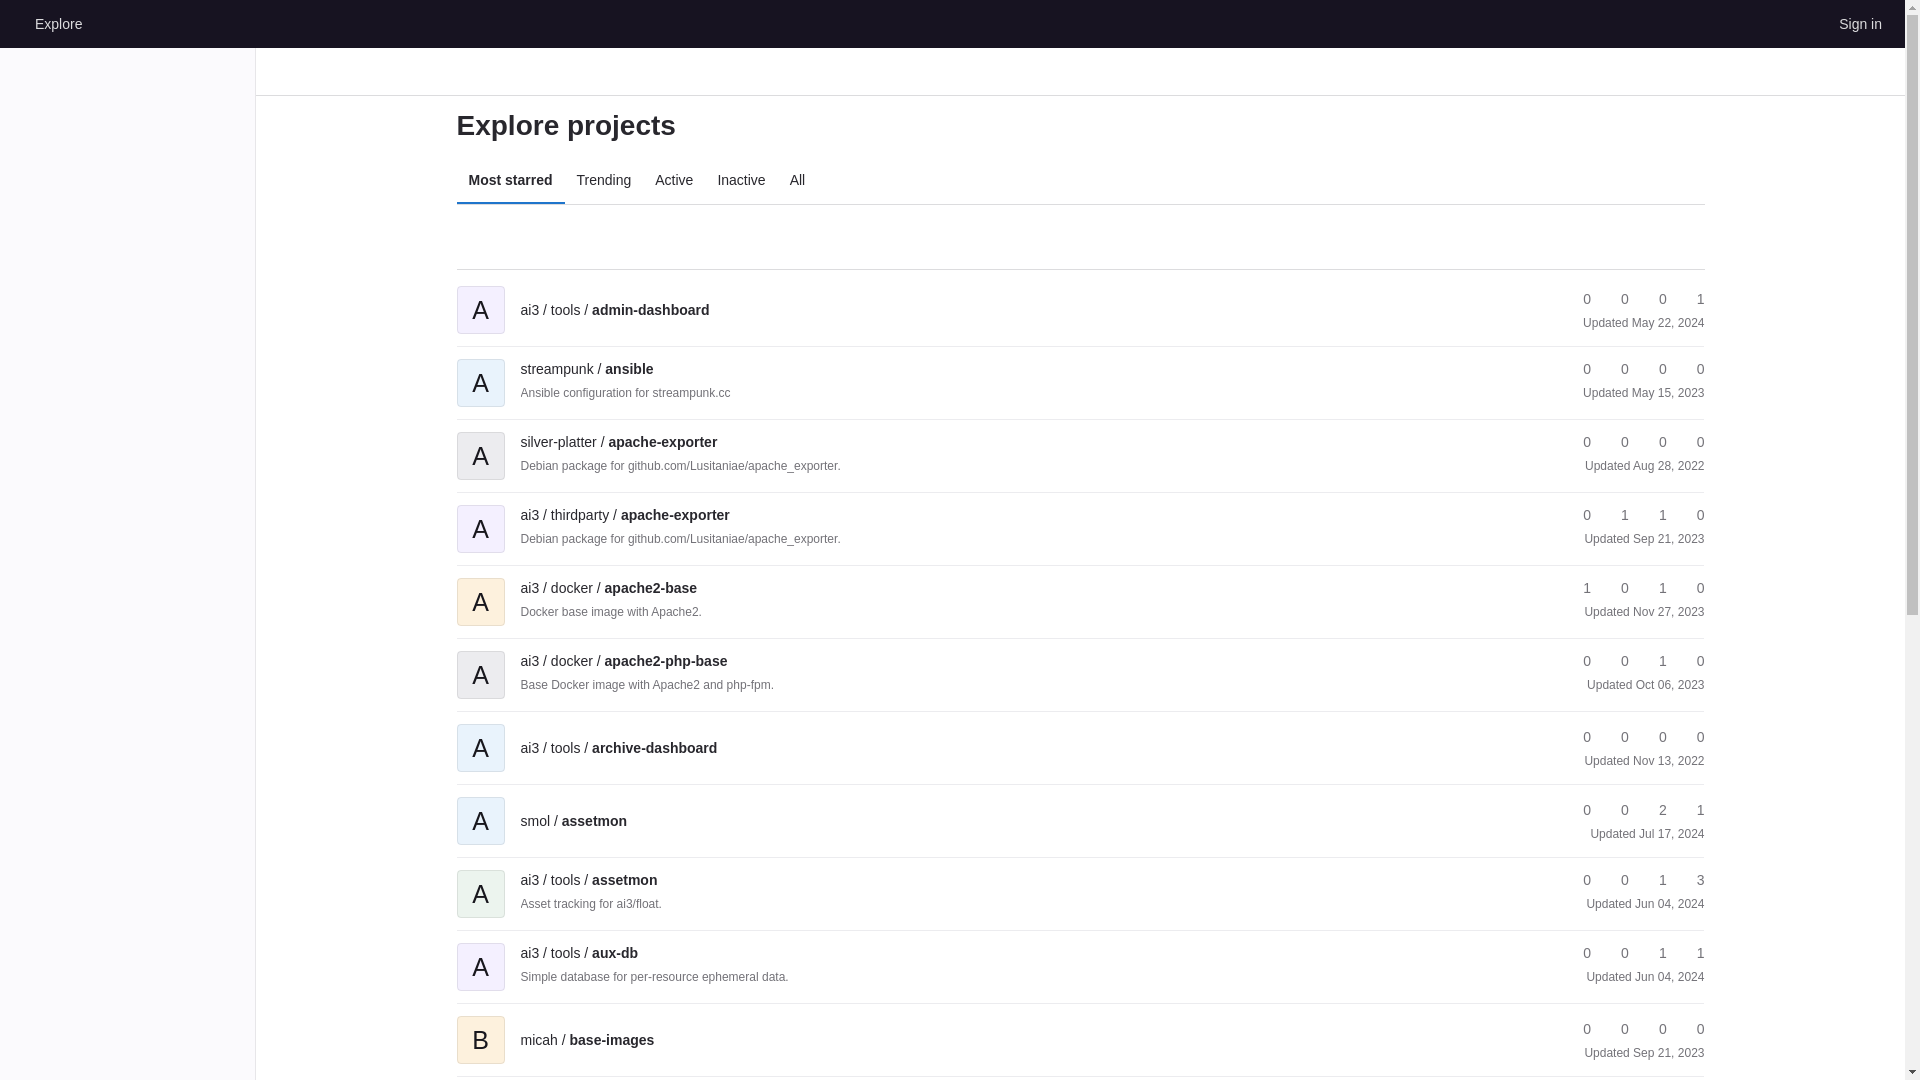  I want to click on 0, so click(1616, 369).